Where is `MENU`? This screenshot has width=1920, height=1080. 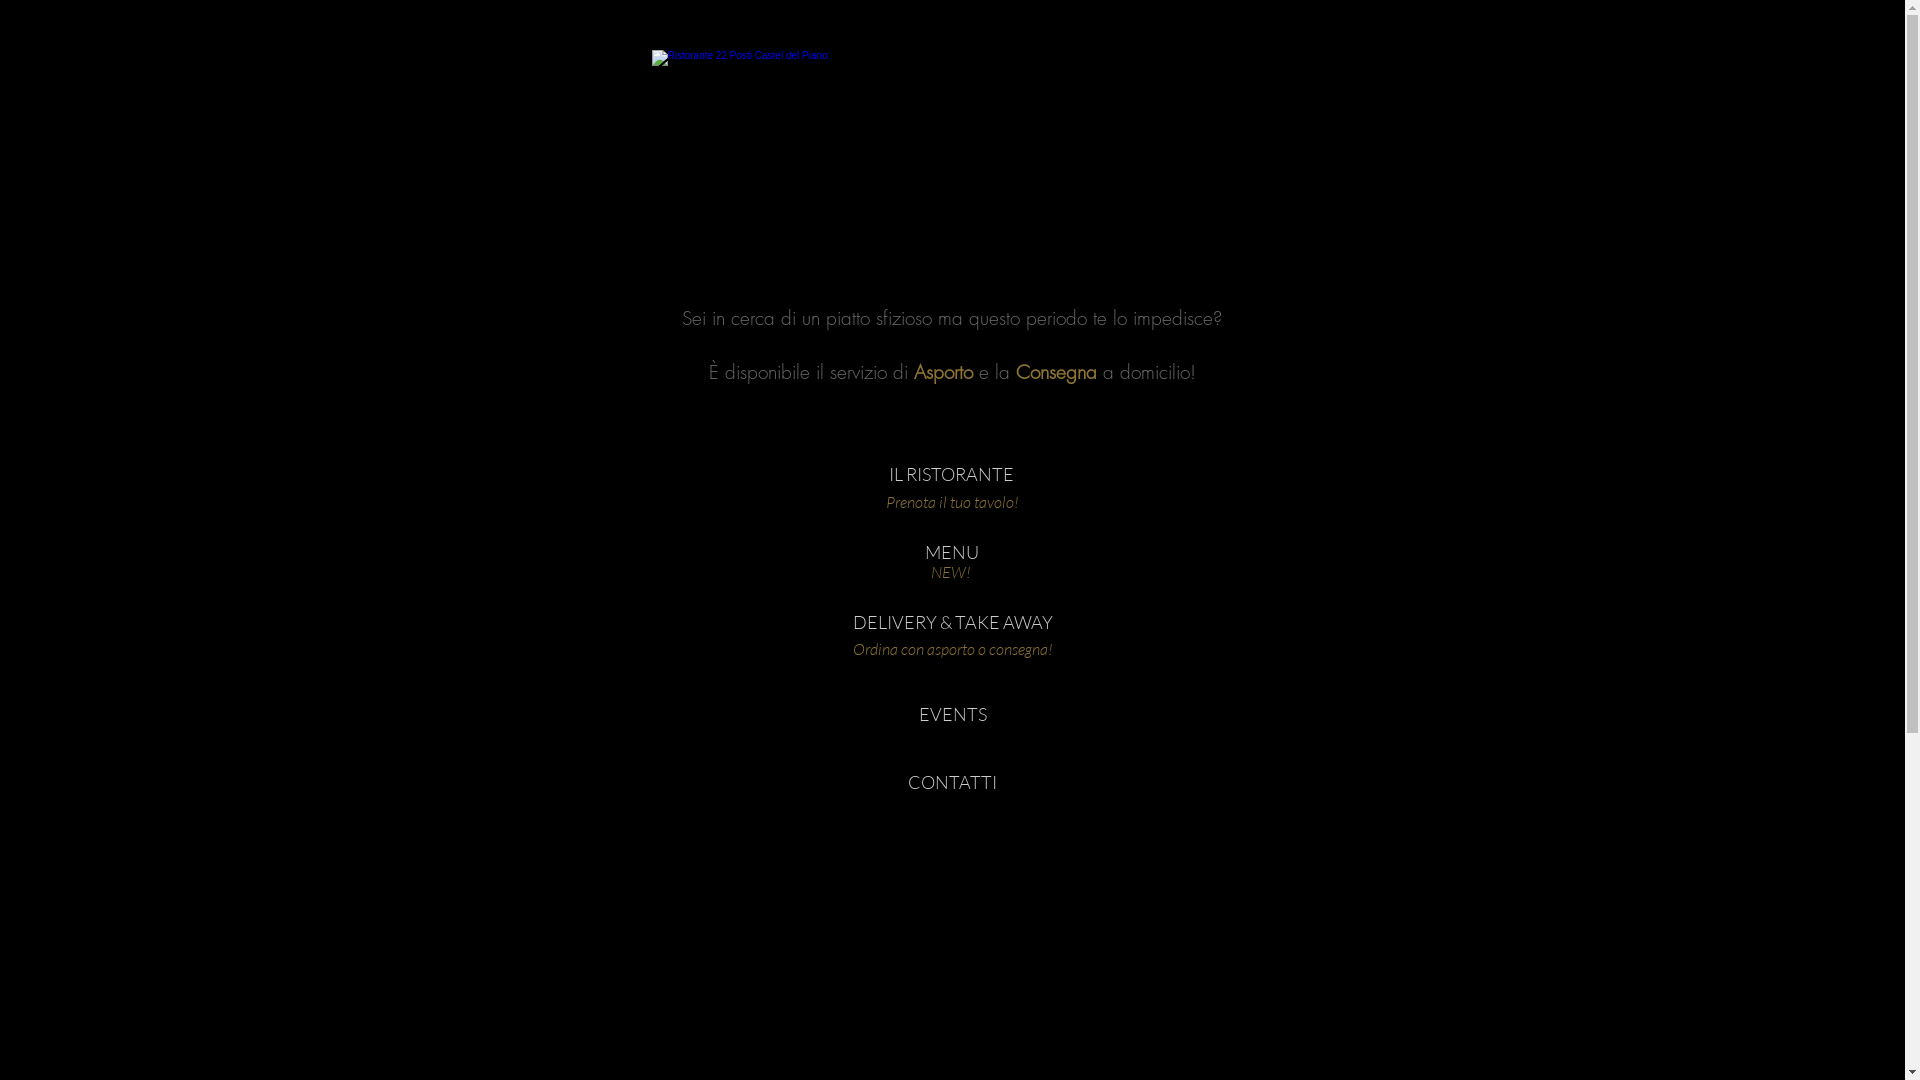 MENU is located at coordinates (952, 553).